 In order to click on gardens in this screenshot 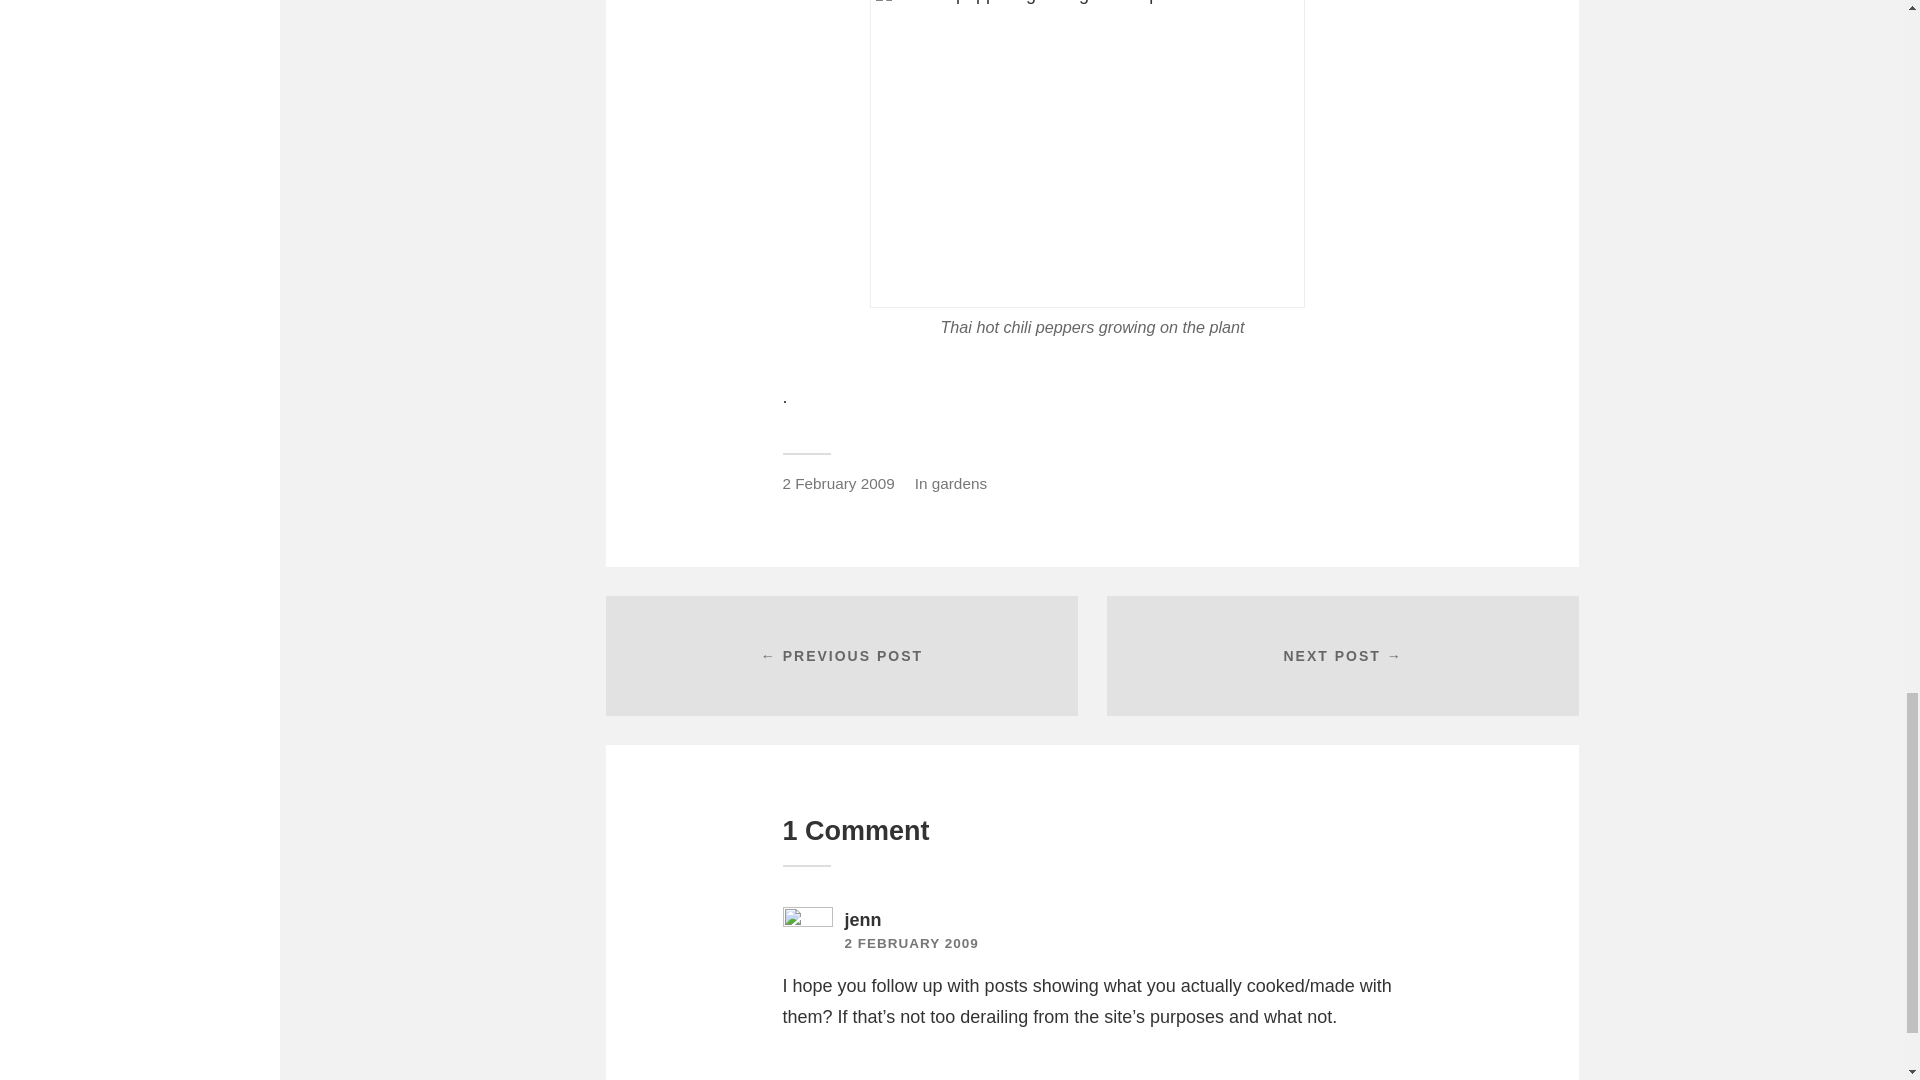, I will do `click(958, 484)`.